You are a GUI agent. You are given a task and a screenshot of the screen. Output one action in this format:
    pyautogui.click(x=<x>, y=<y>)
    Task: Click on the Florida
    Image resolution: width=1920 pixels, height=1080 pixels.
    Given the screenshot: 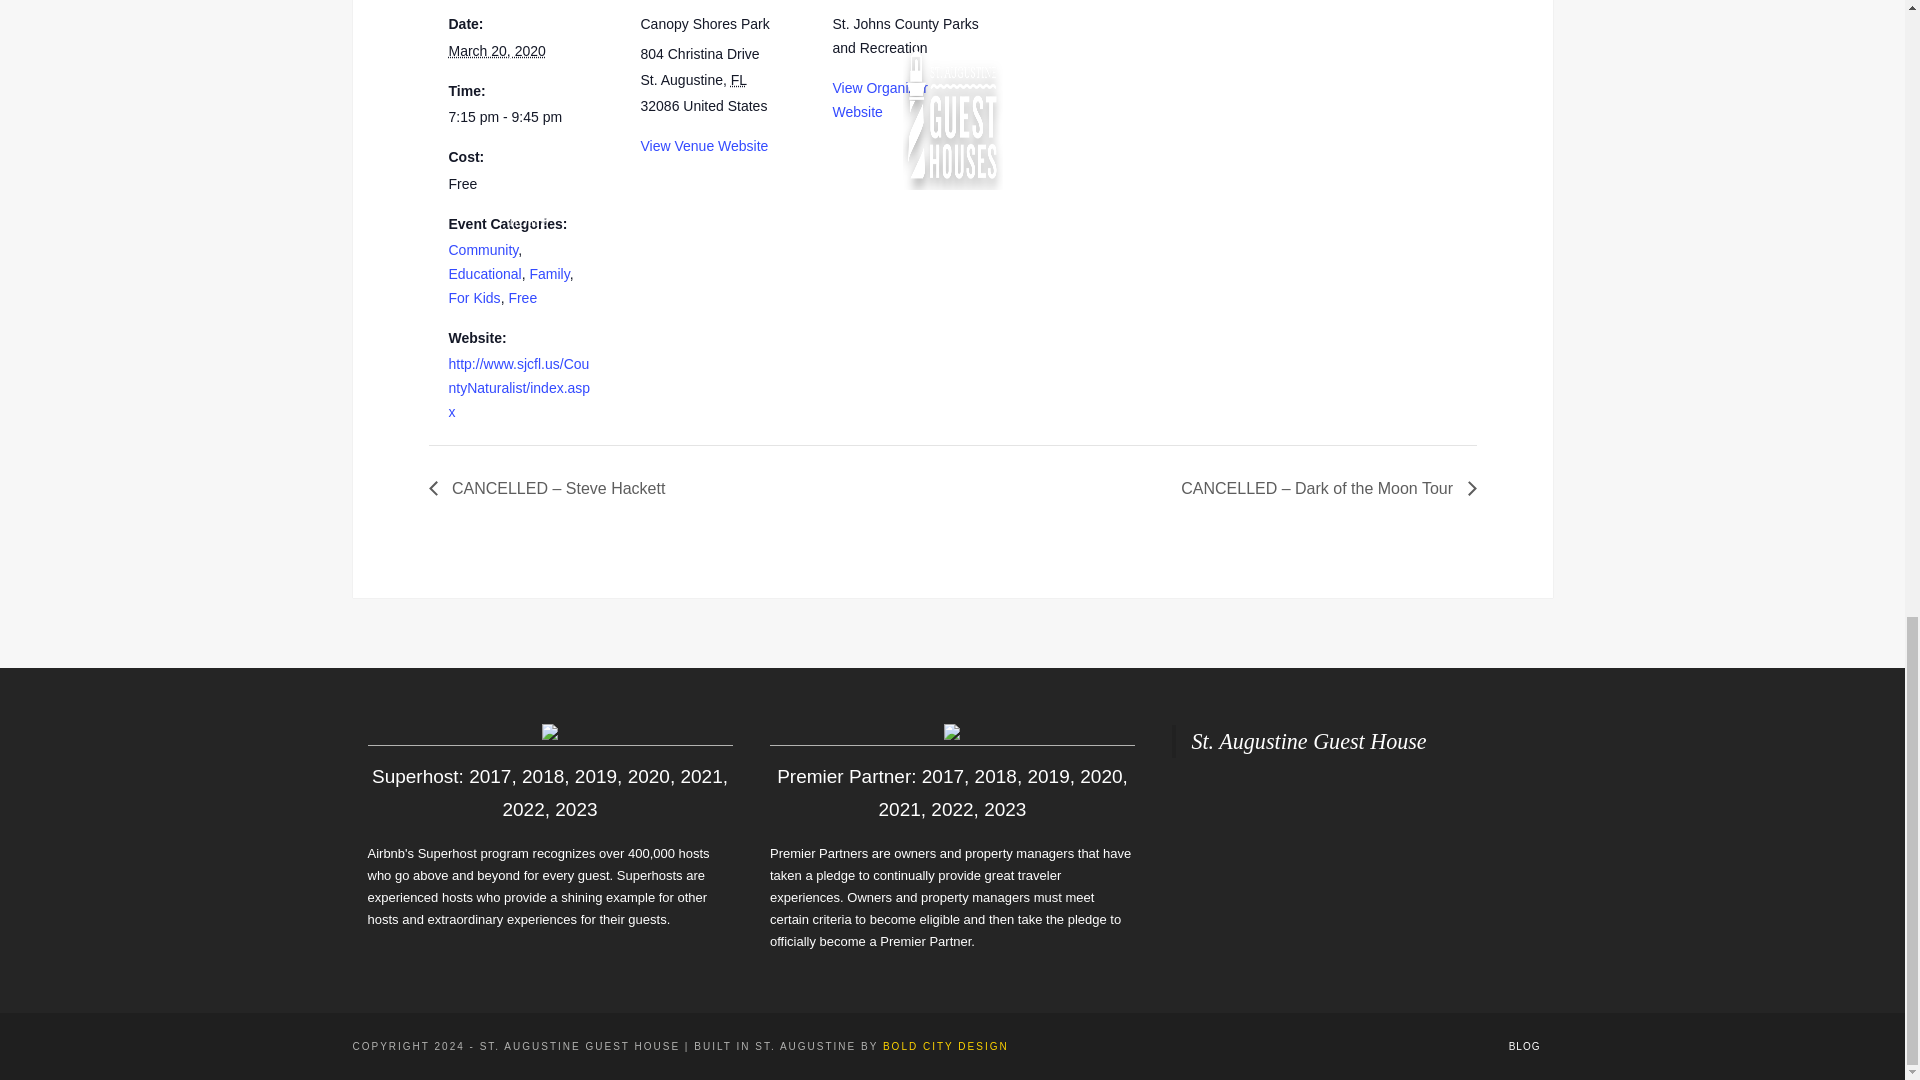 What is the action you would take?
    pyautogui.click(x=738, y=80)
    